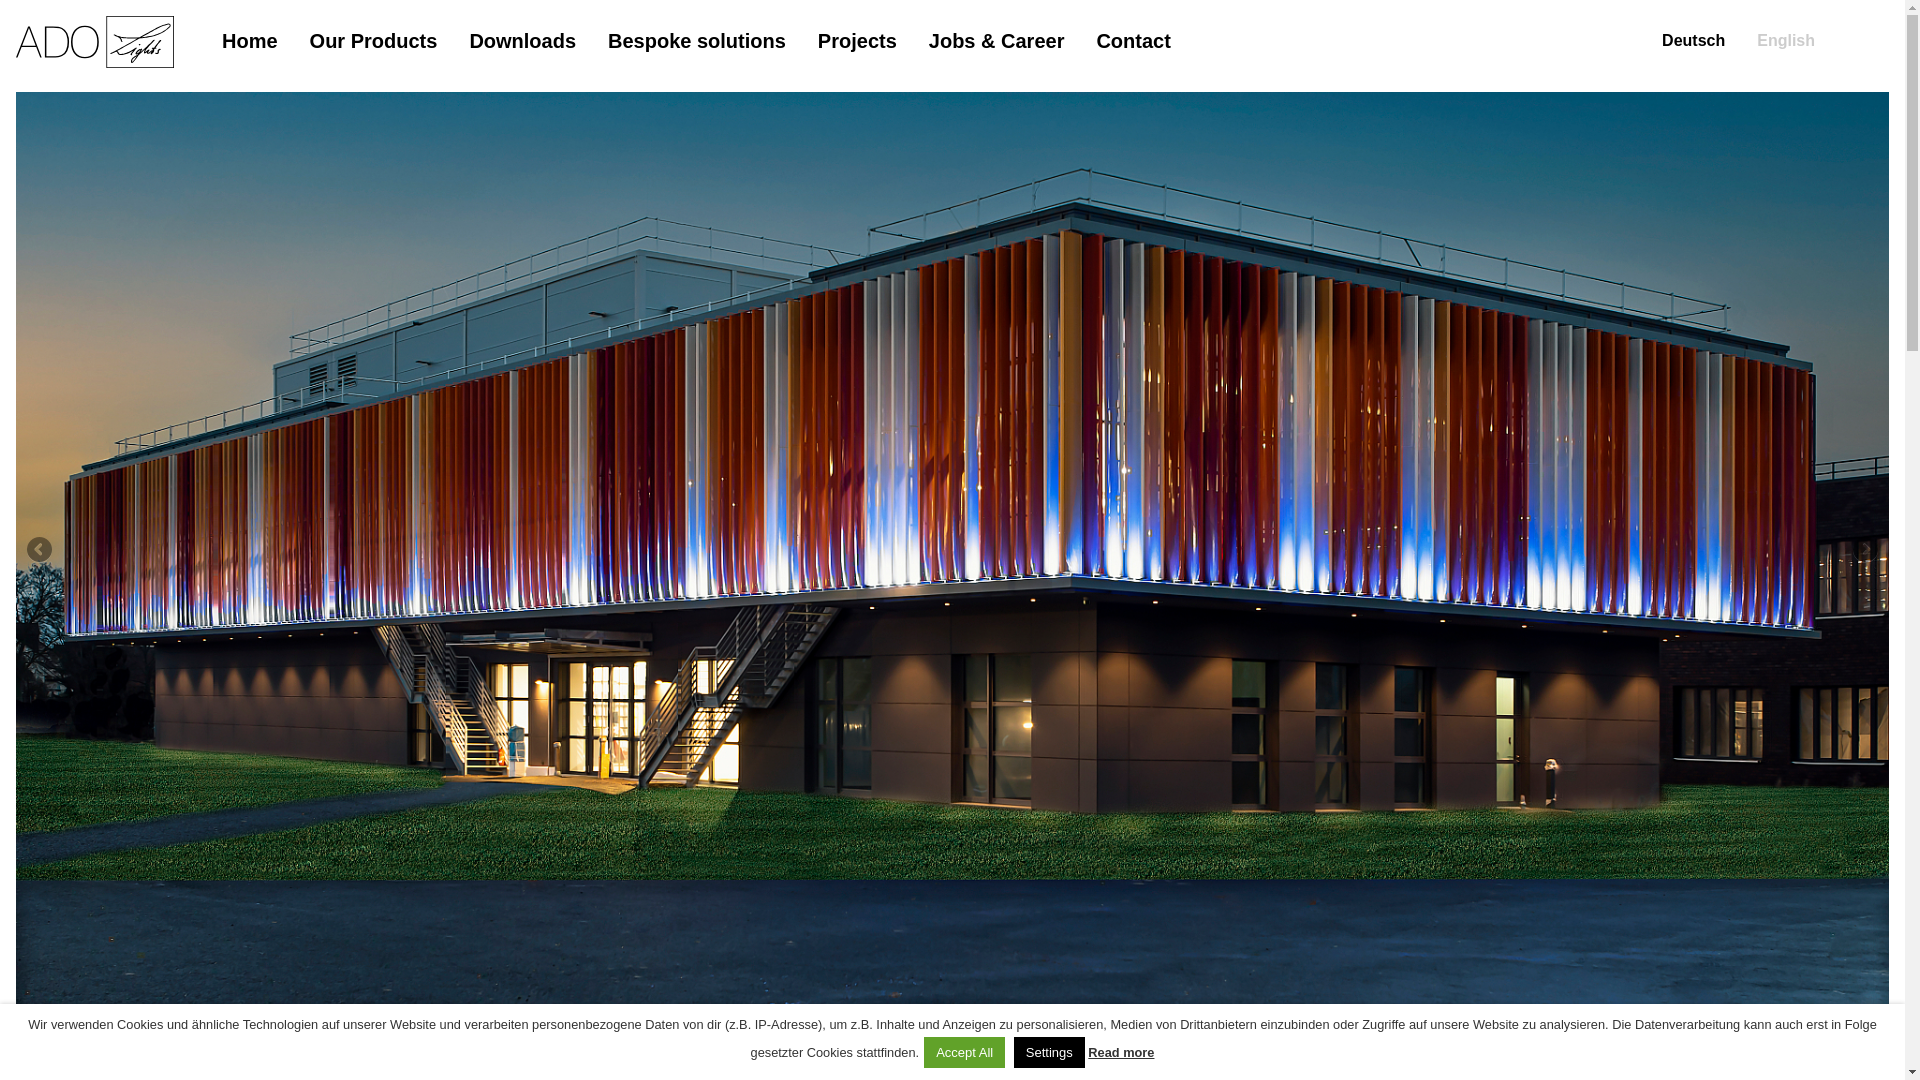 The height and width of the screenshot is (1080, 1920). Describe the element at coordinates (522, 40) in the screenshot. I see `Downloads` at that location.